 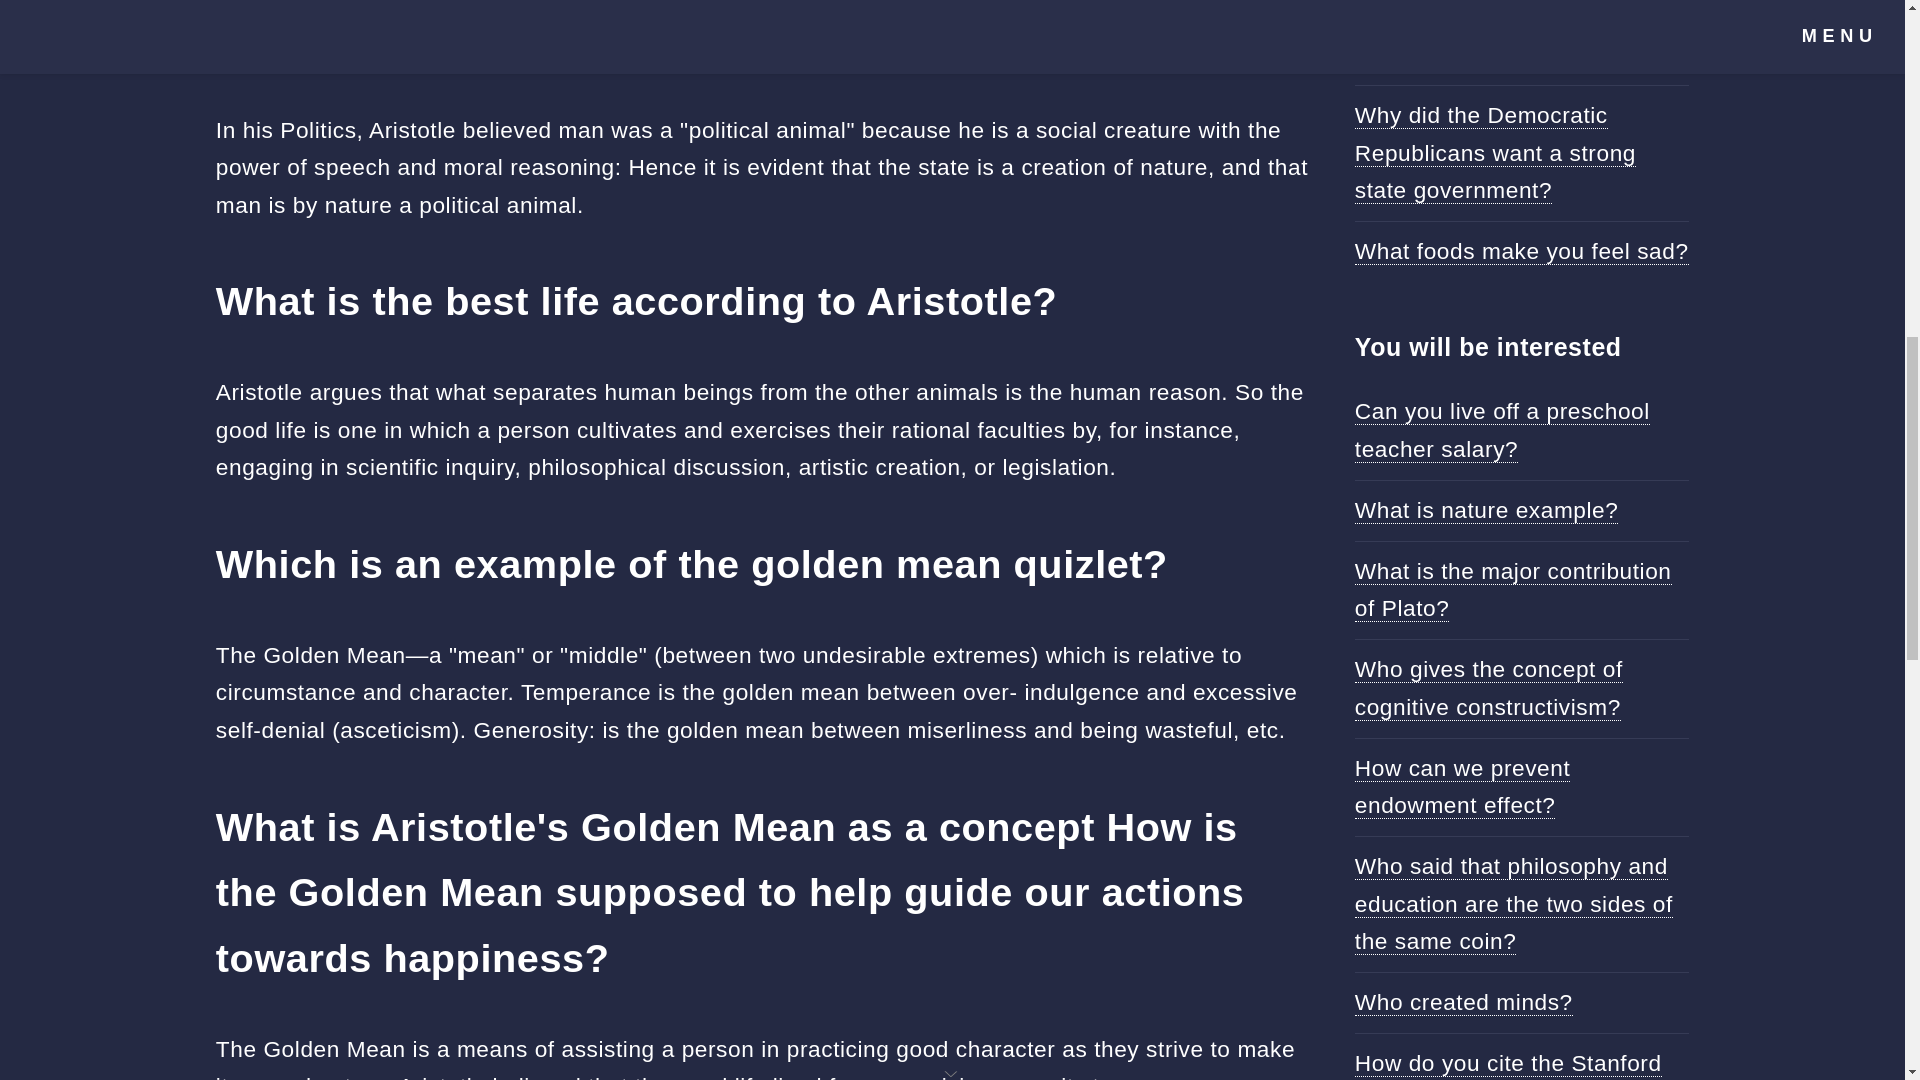 What do you see at coordinates (1502, 430) in the screenshot?
I see `Can you live off a preschool teacher salary?` at bounding box center [1502, 430].